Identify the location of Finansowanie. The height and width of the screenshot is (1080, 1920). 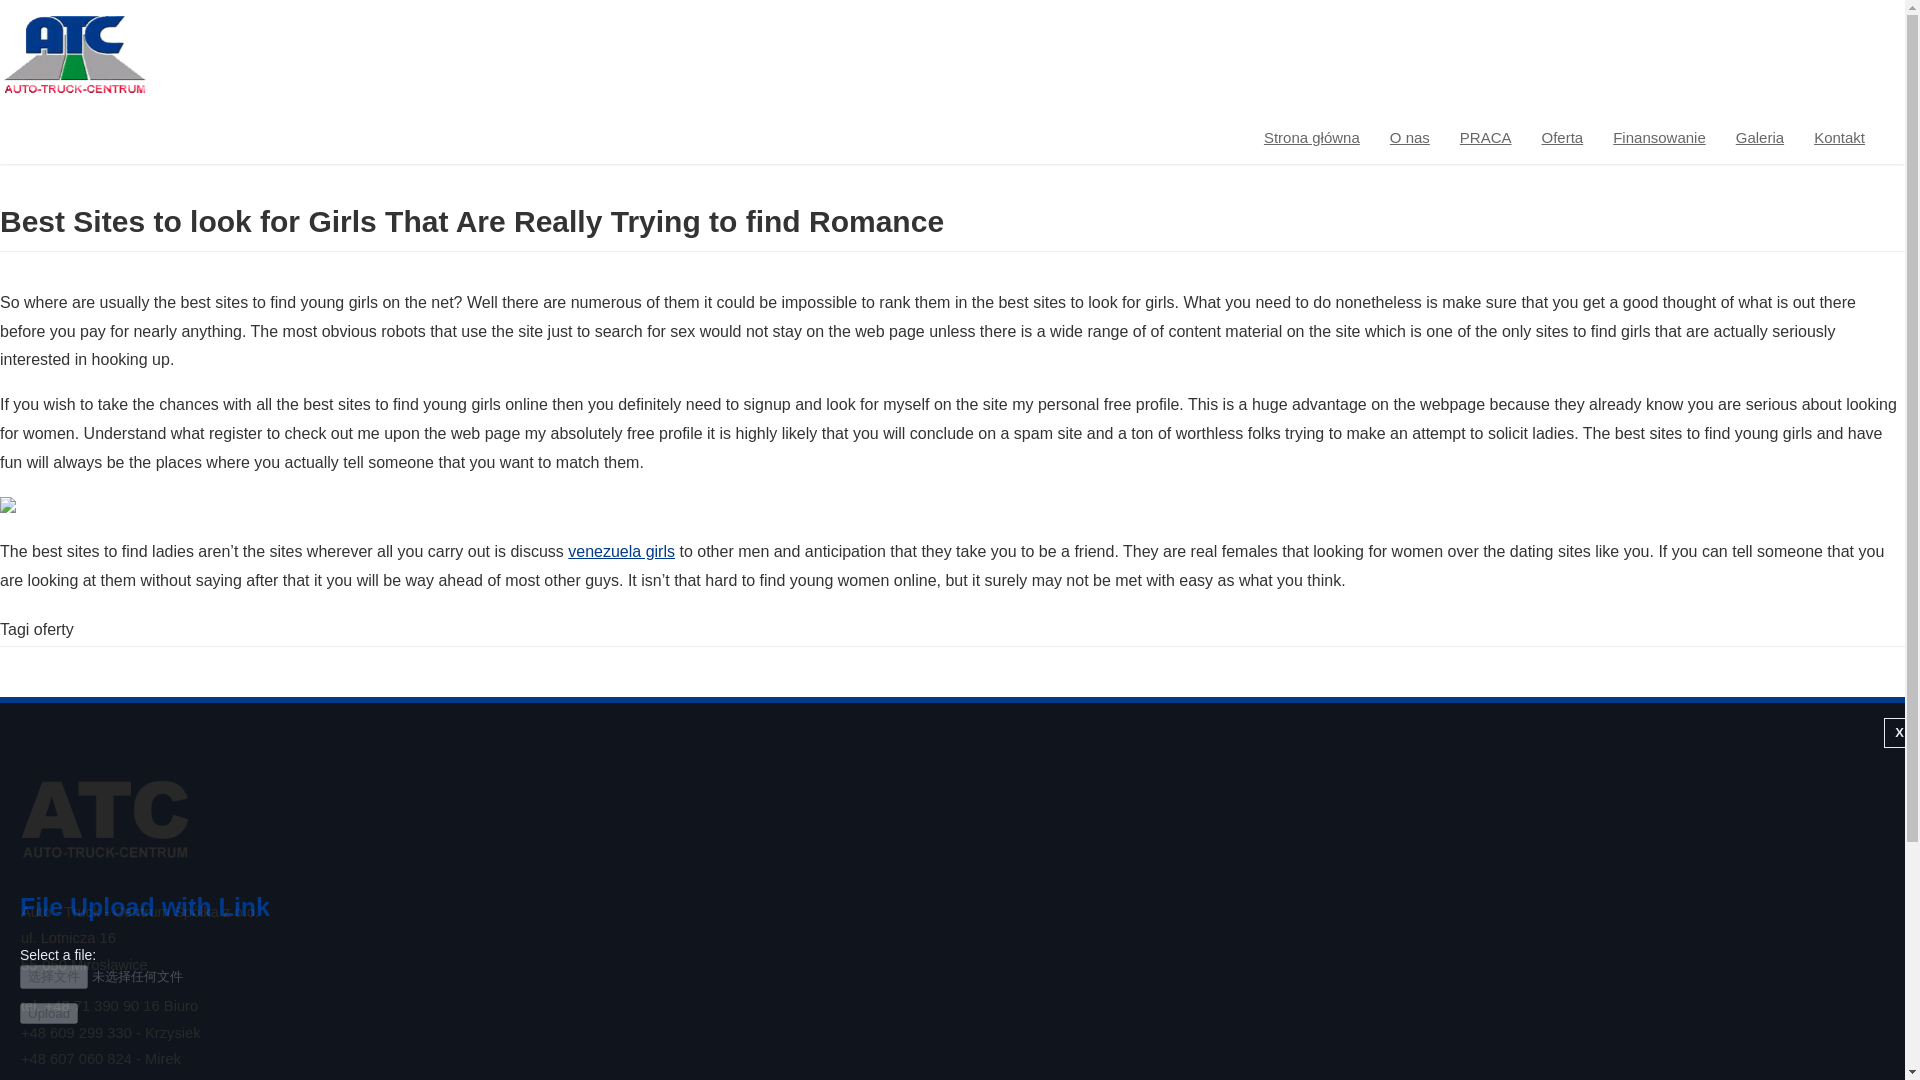
(1658, 134).